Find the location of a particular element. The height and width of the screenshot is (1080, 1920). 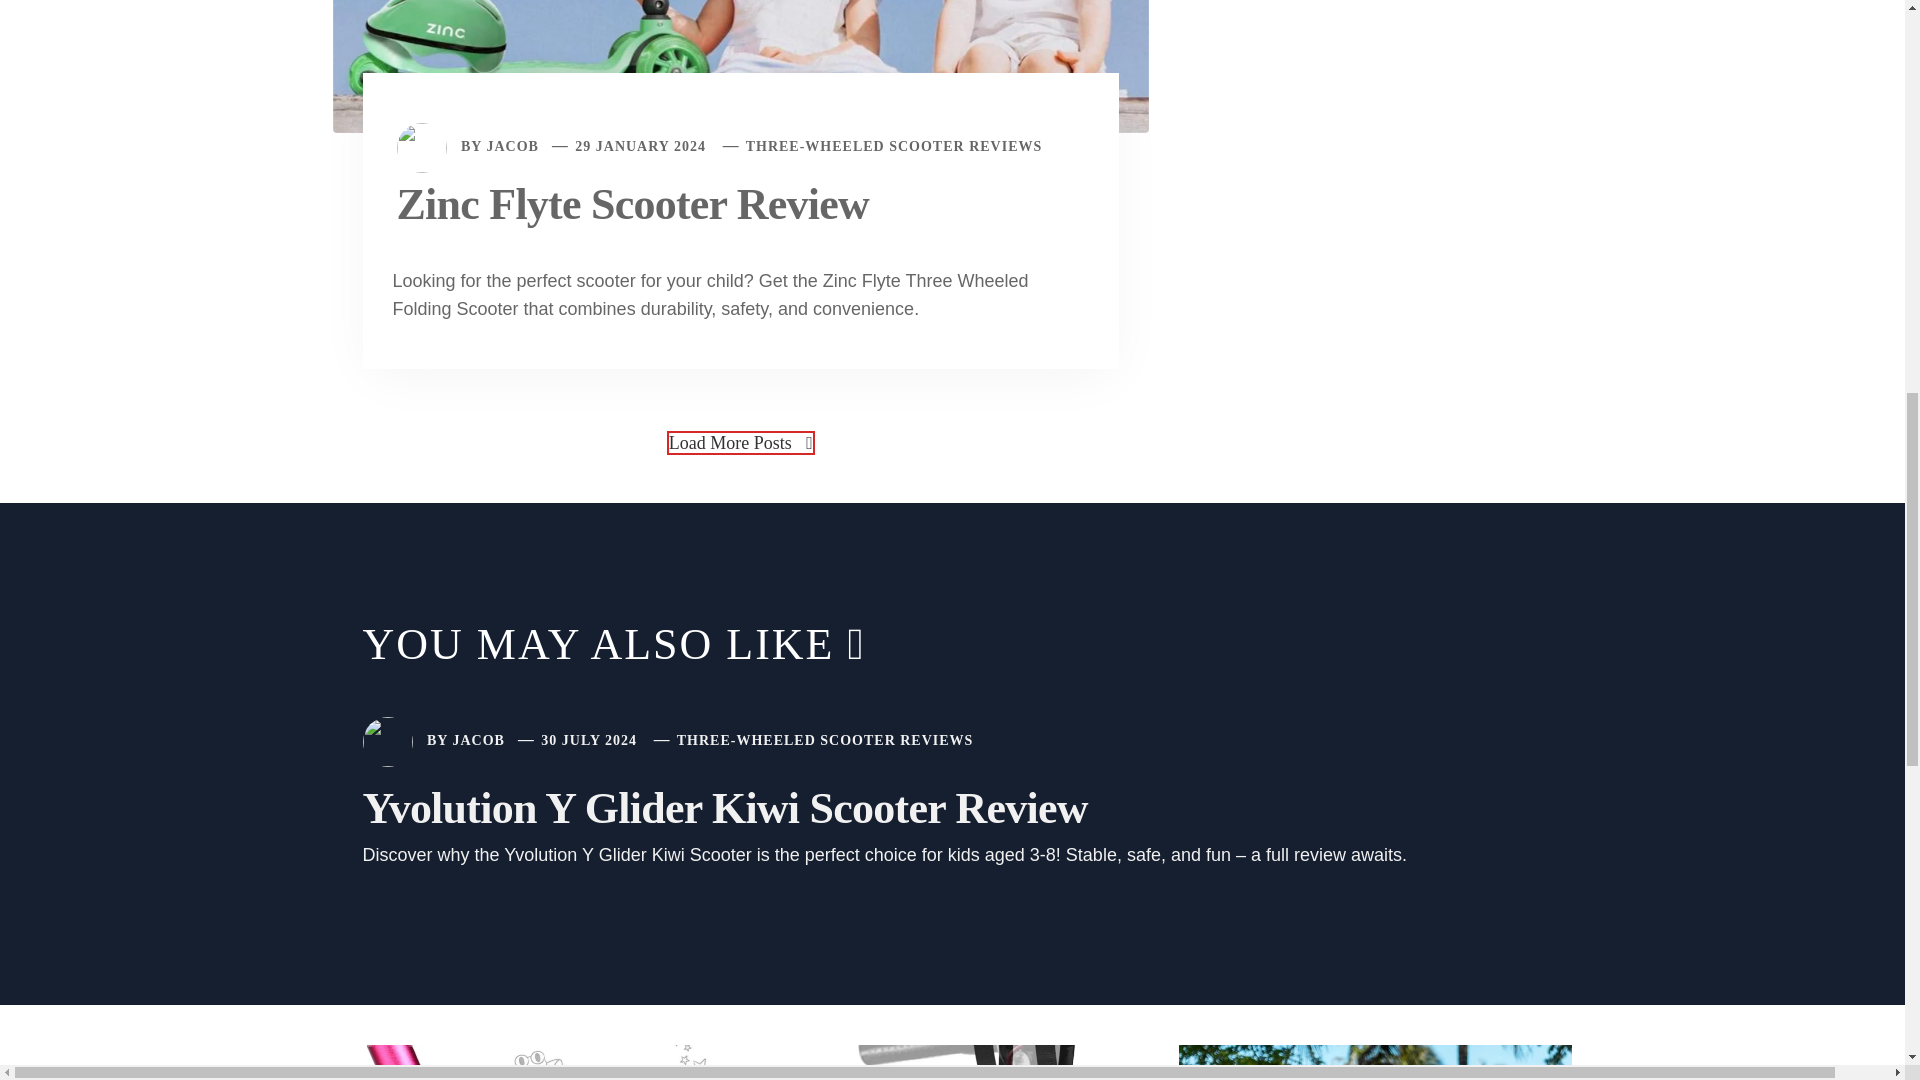

THREE-WHEELED SCOOTER REVIEWS is located at coordinates (825, 740).